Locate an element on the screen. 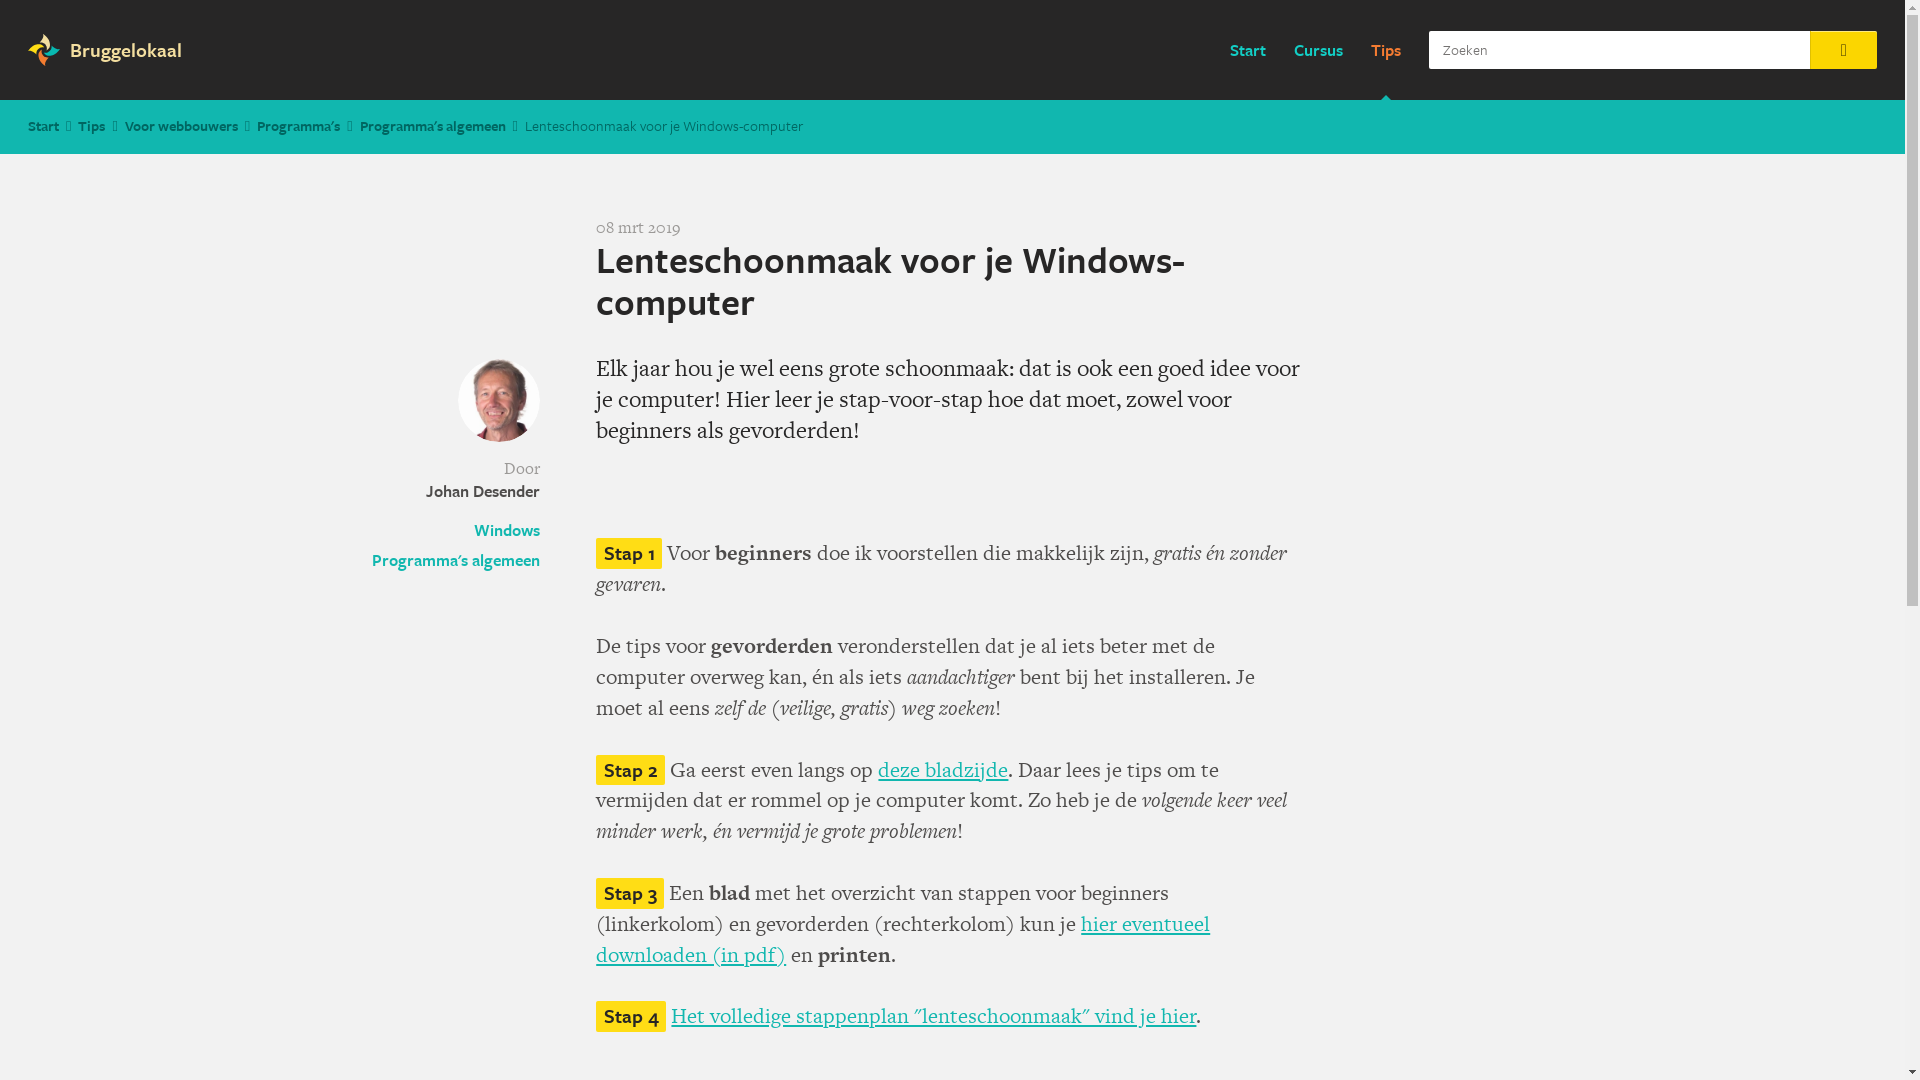 This screenshot has width=1920, height=1080. Het volledige stappenplan "lenteschoonmaak" vind je hier is located at coordinates (934, 1016).